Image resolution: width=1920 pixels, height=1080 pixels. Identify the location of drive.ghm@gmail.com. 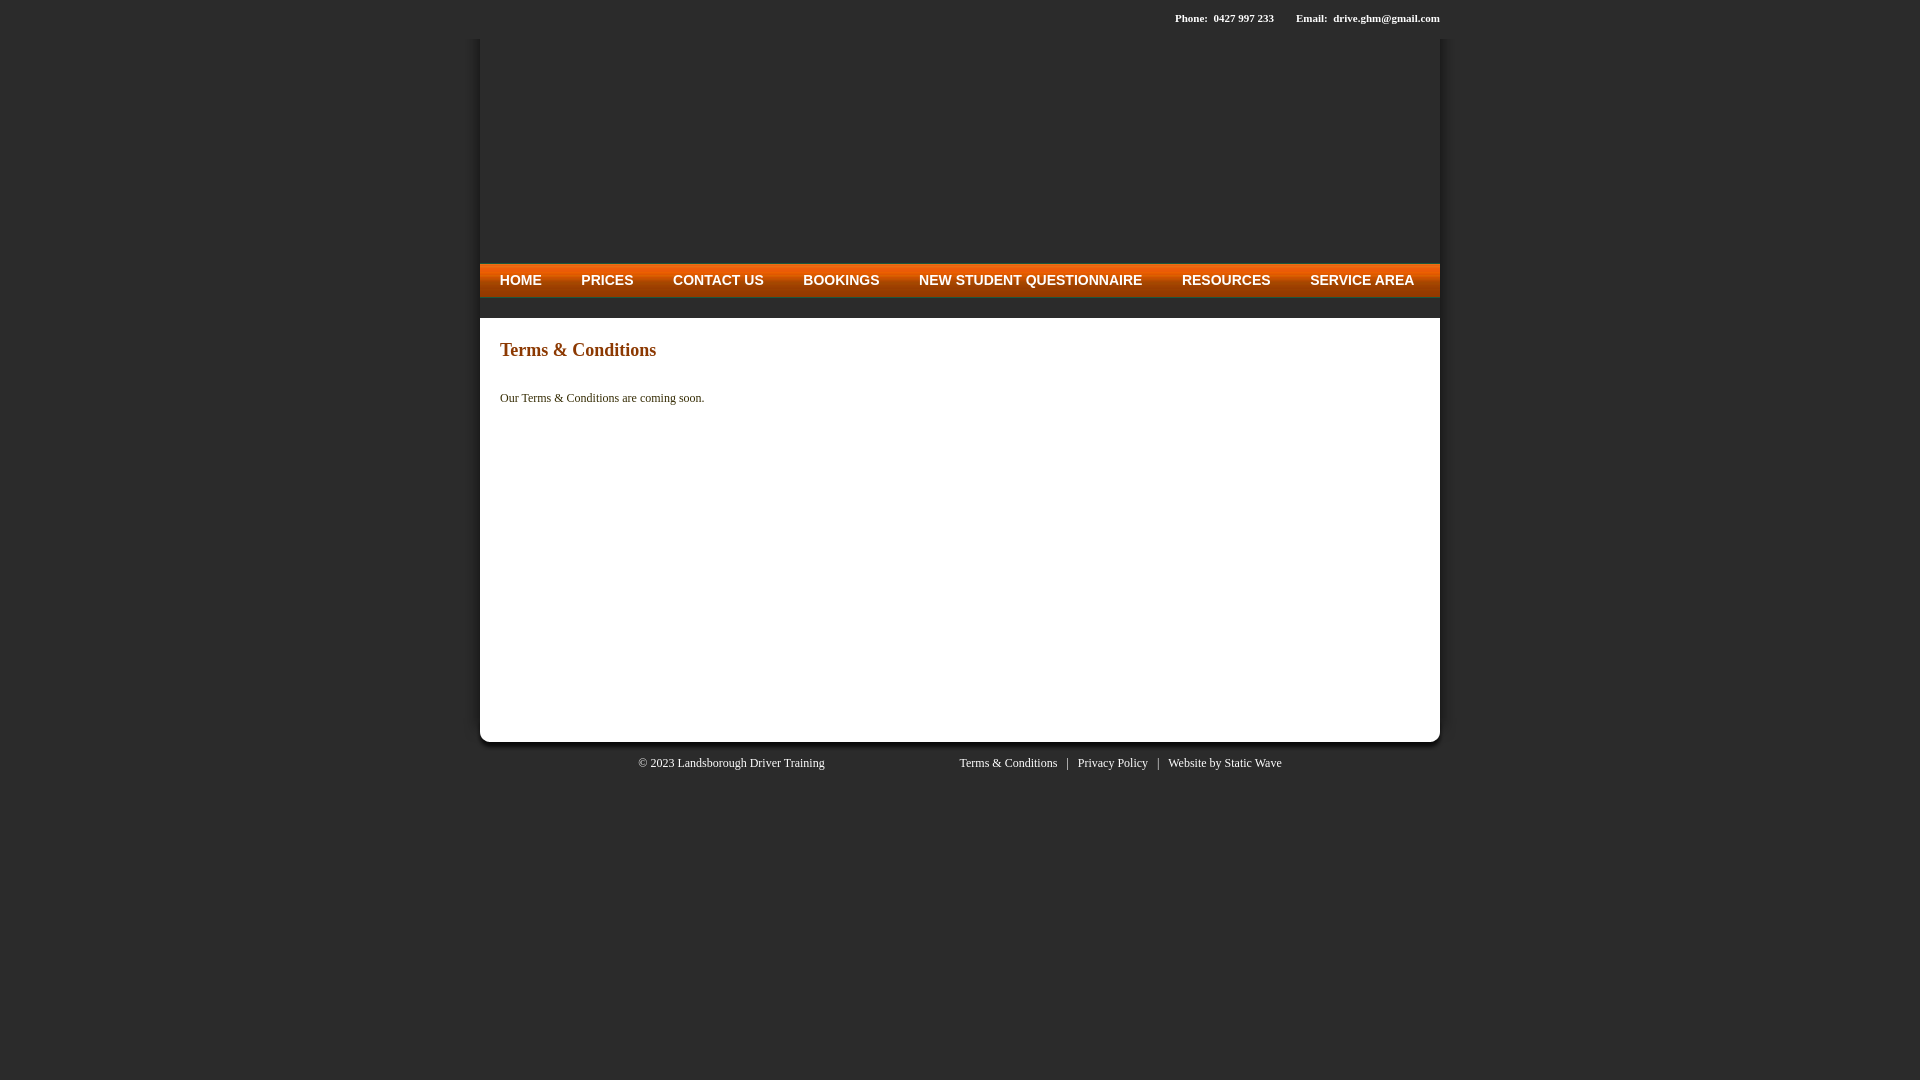
(1386, 18).